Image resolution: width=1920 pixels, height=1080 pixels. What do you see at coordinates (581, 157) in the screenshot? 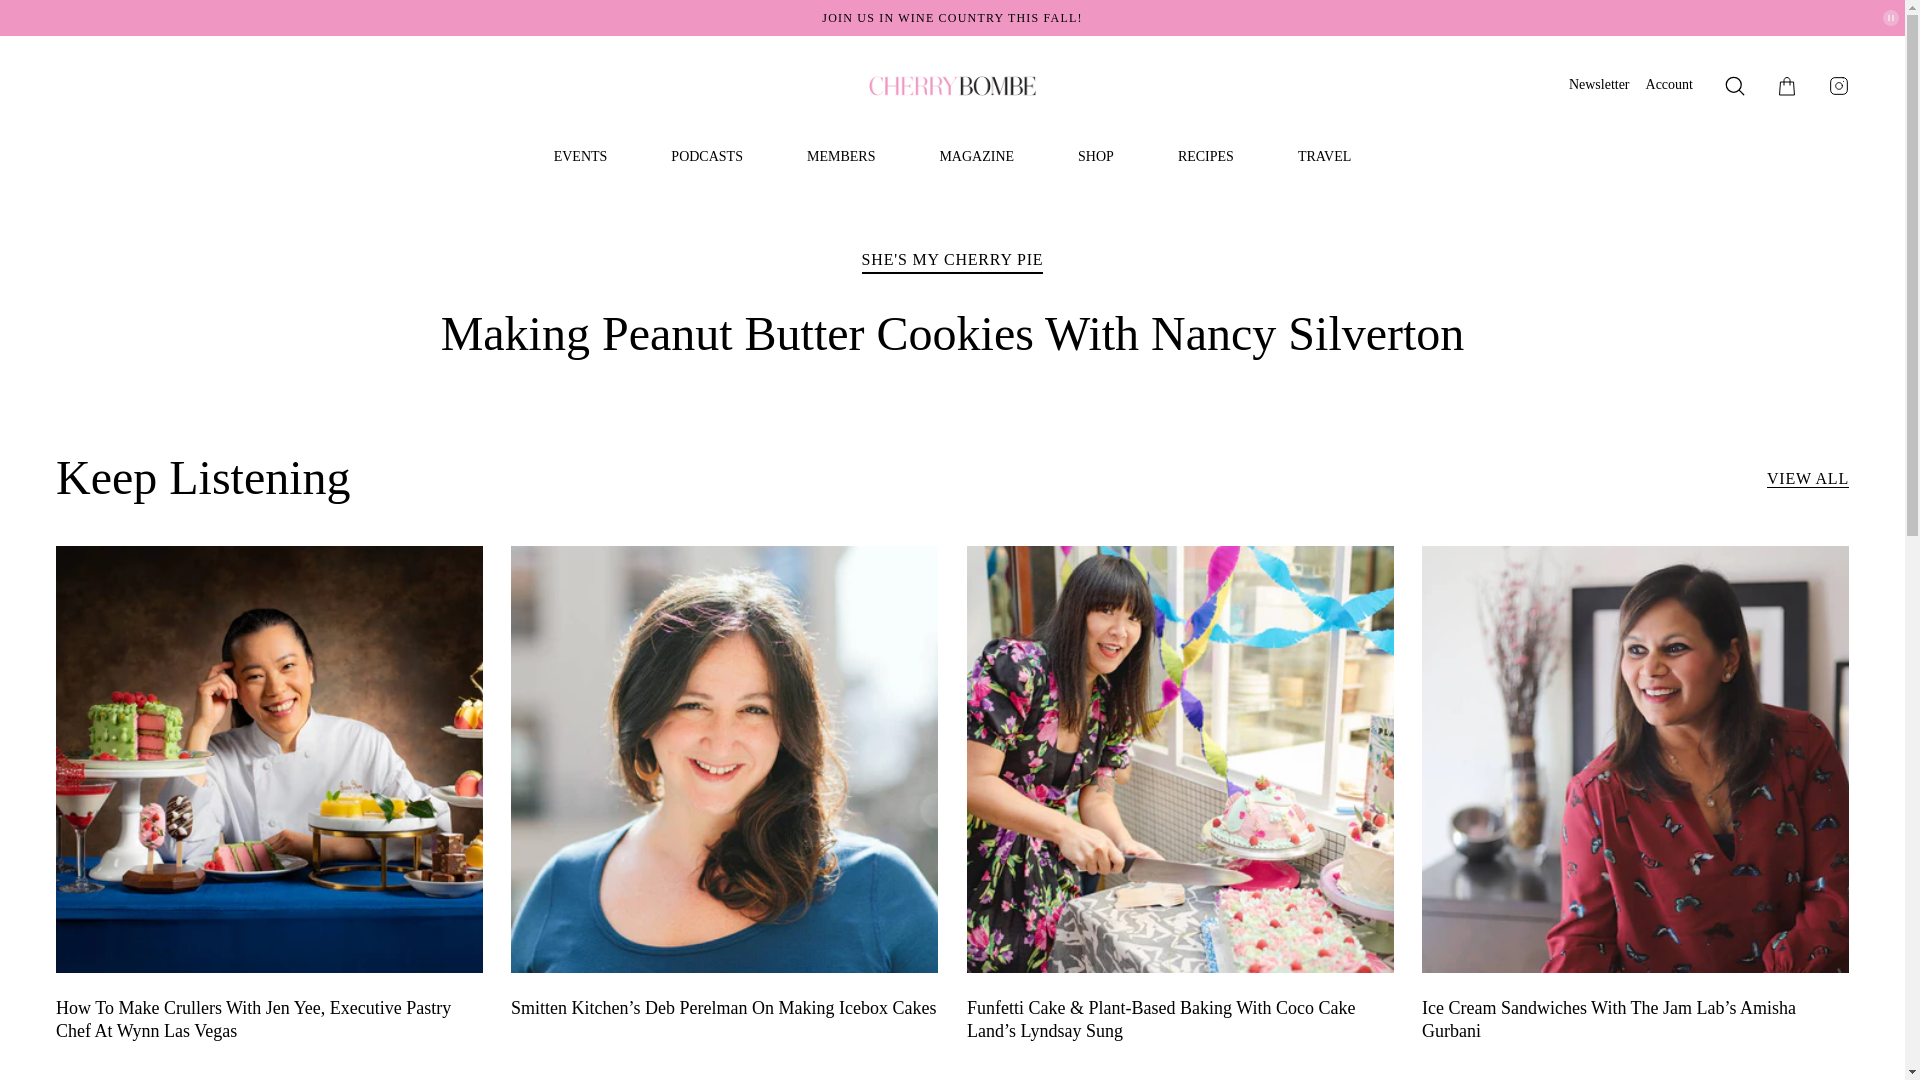
I see `EVENTS` at bounding box center [581, 157].